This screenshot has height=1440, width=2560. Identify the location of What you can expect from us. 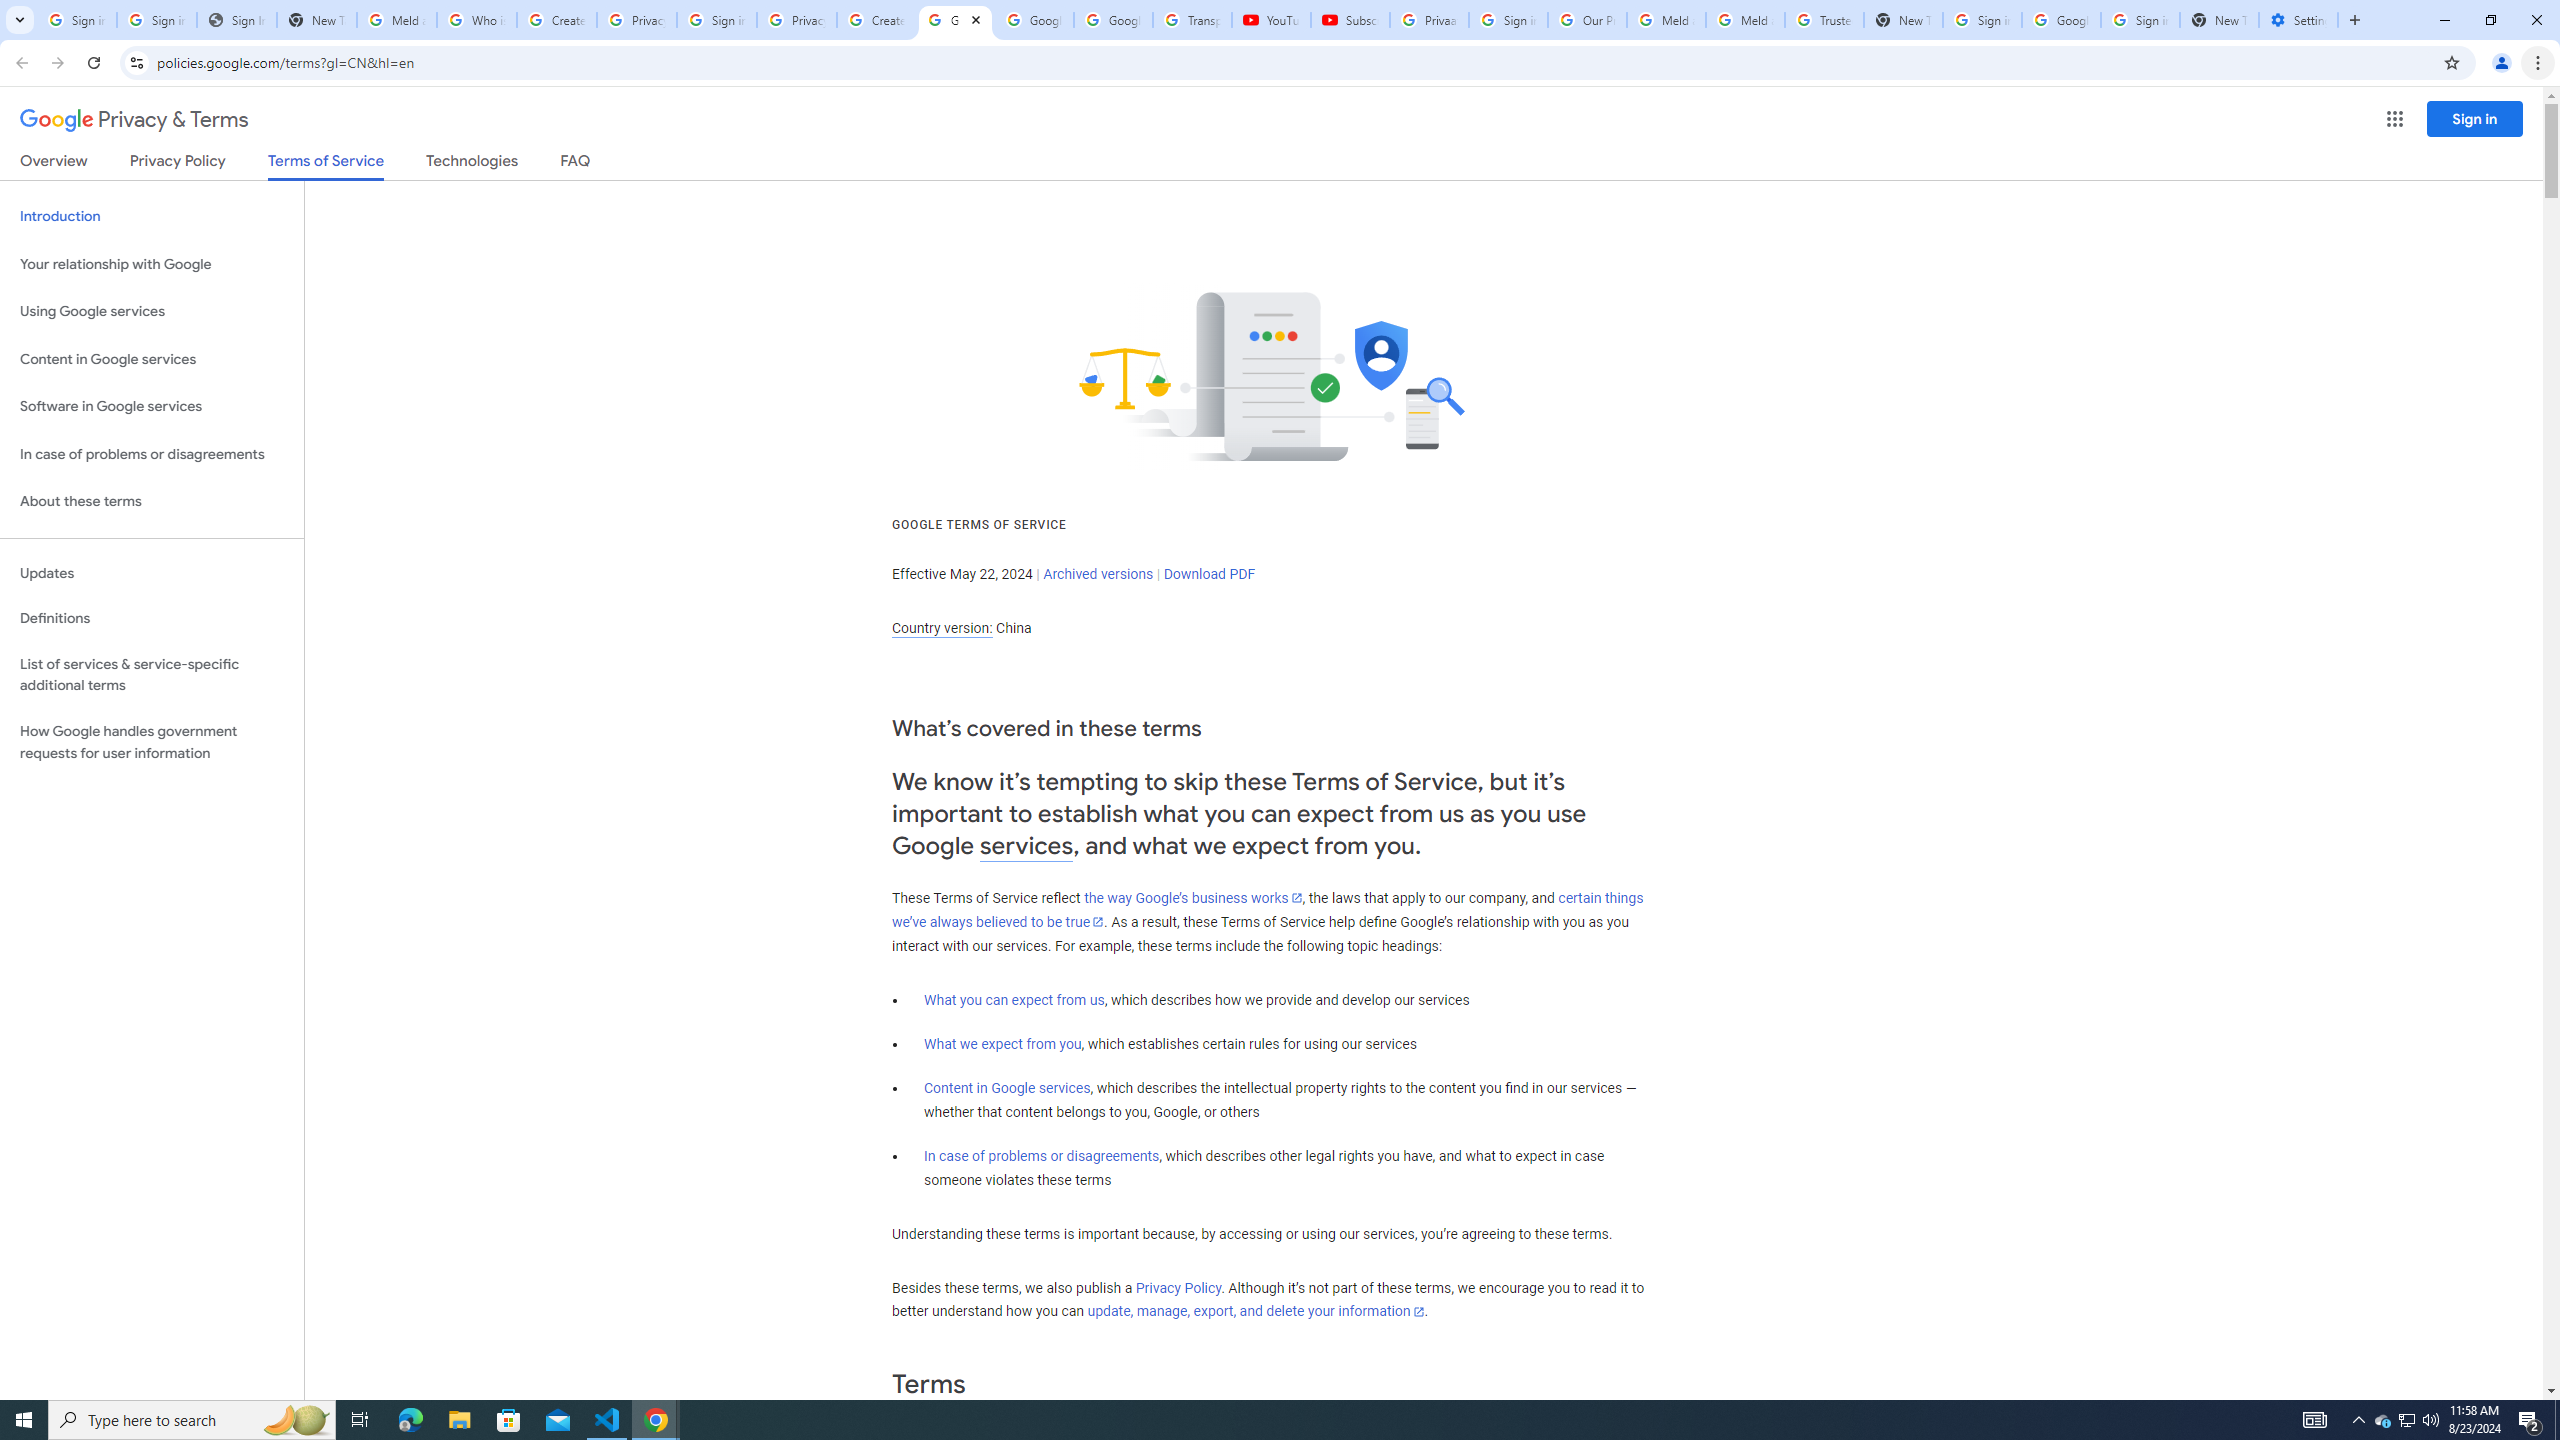
(1014, 1000).